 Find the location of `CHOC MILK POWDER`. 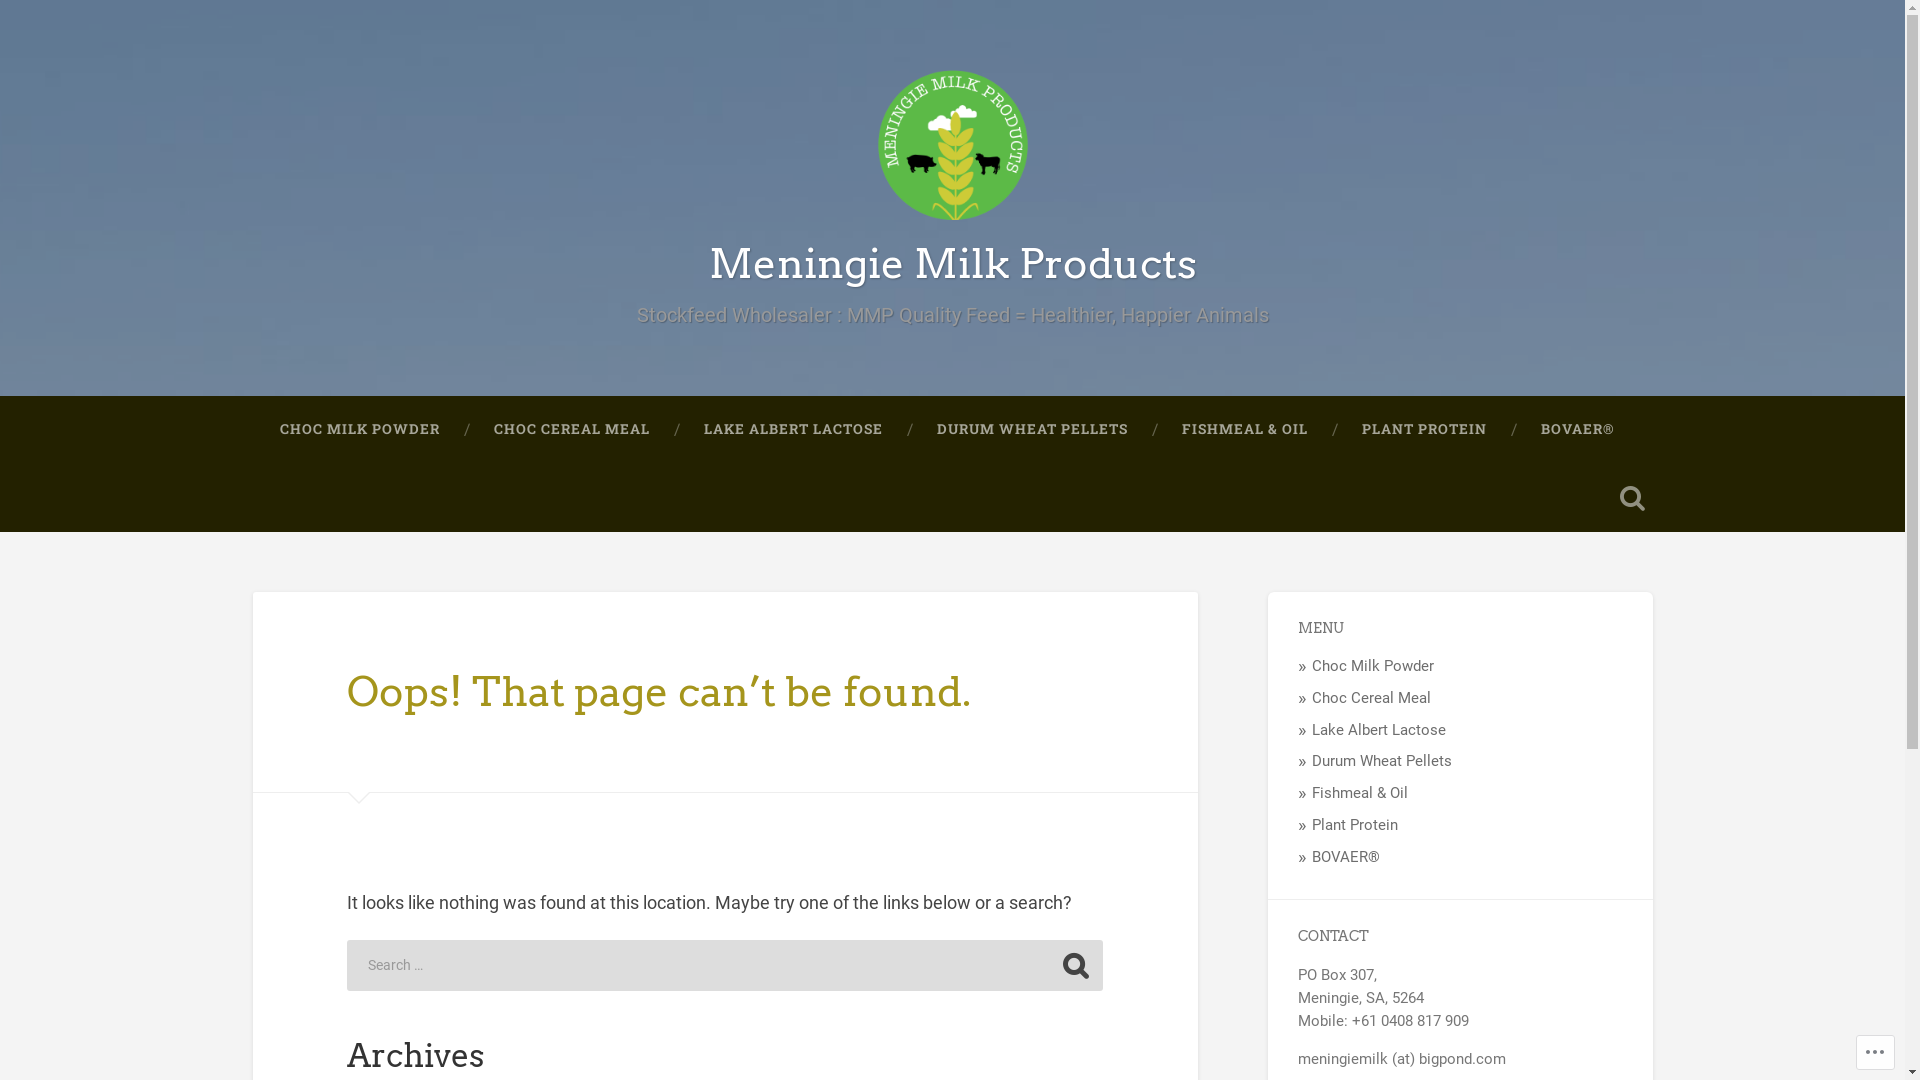

CHOC MILK POWDER is located at coordinates (359, 430).